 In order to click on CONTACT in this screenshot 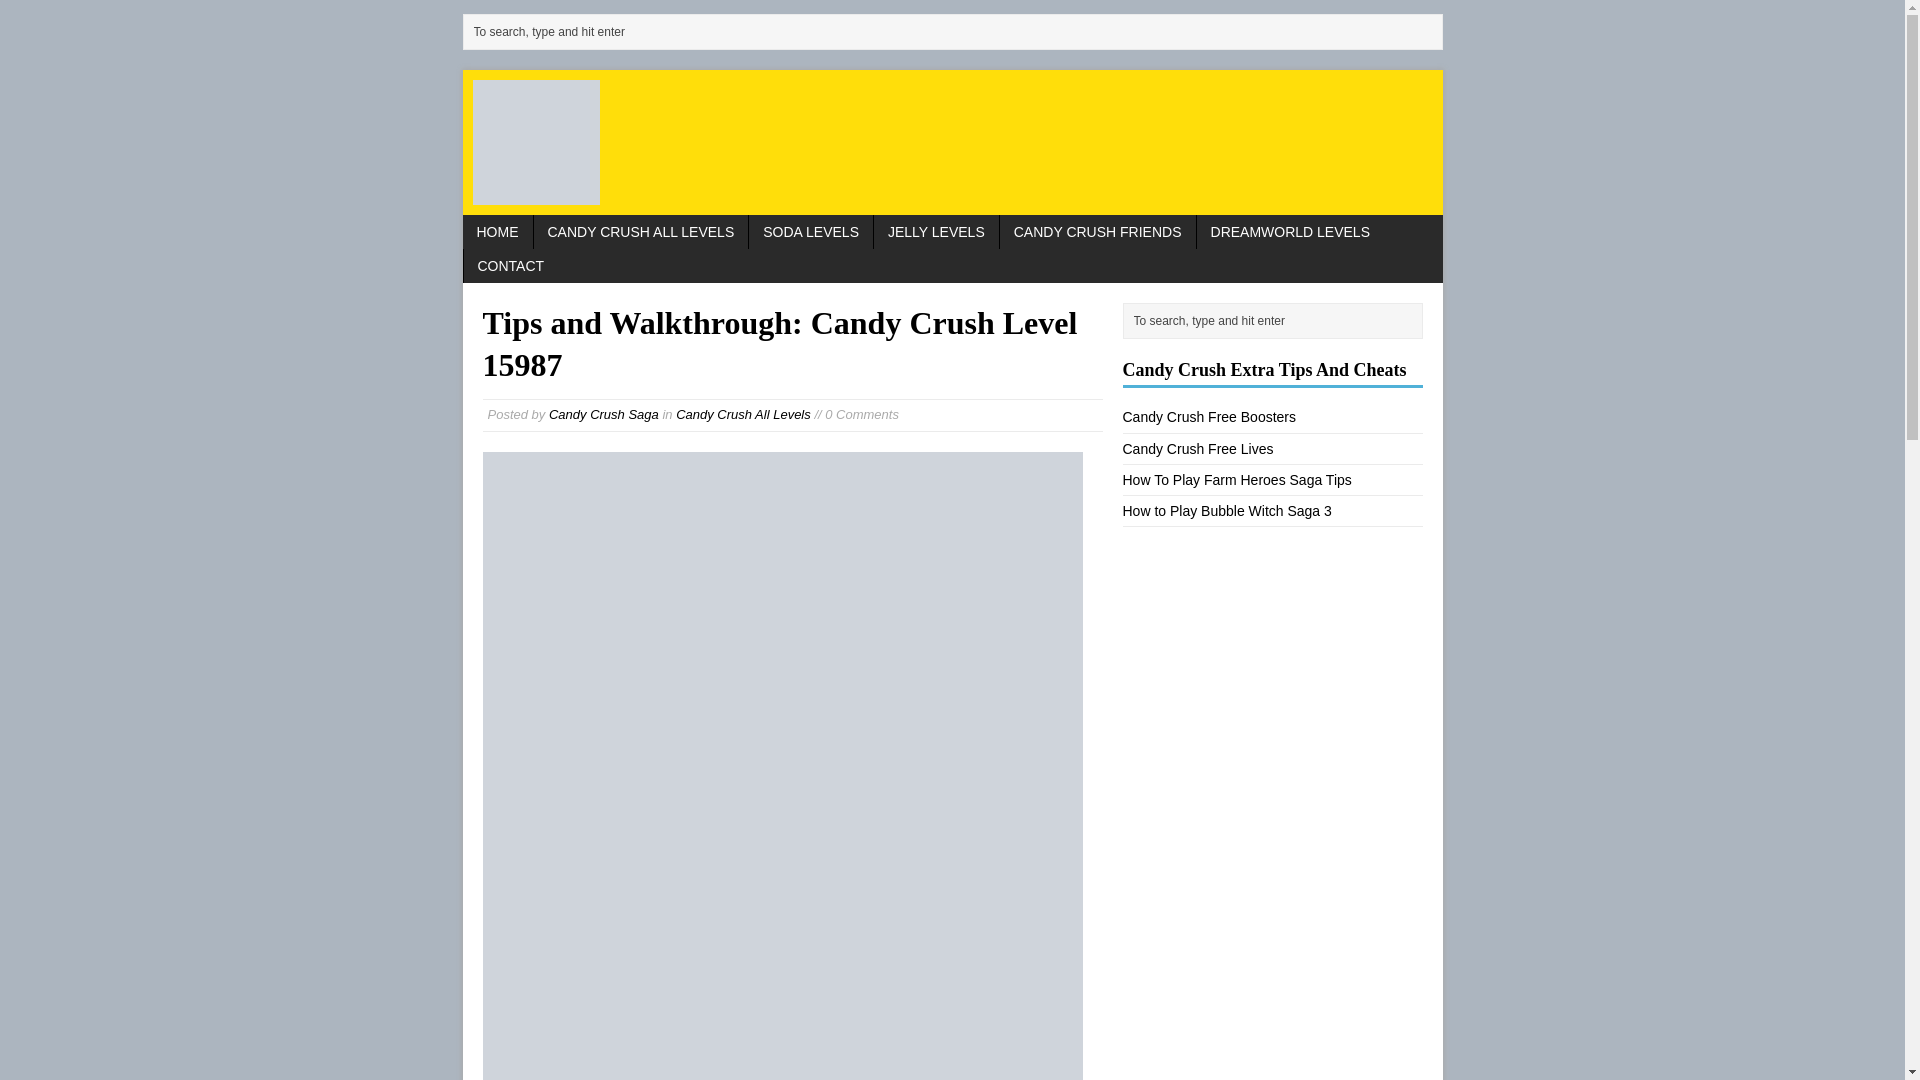, I will do `click(511, 266)`.